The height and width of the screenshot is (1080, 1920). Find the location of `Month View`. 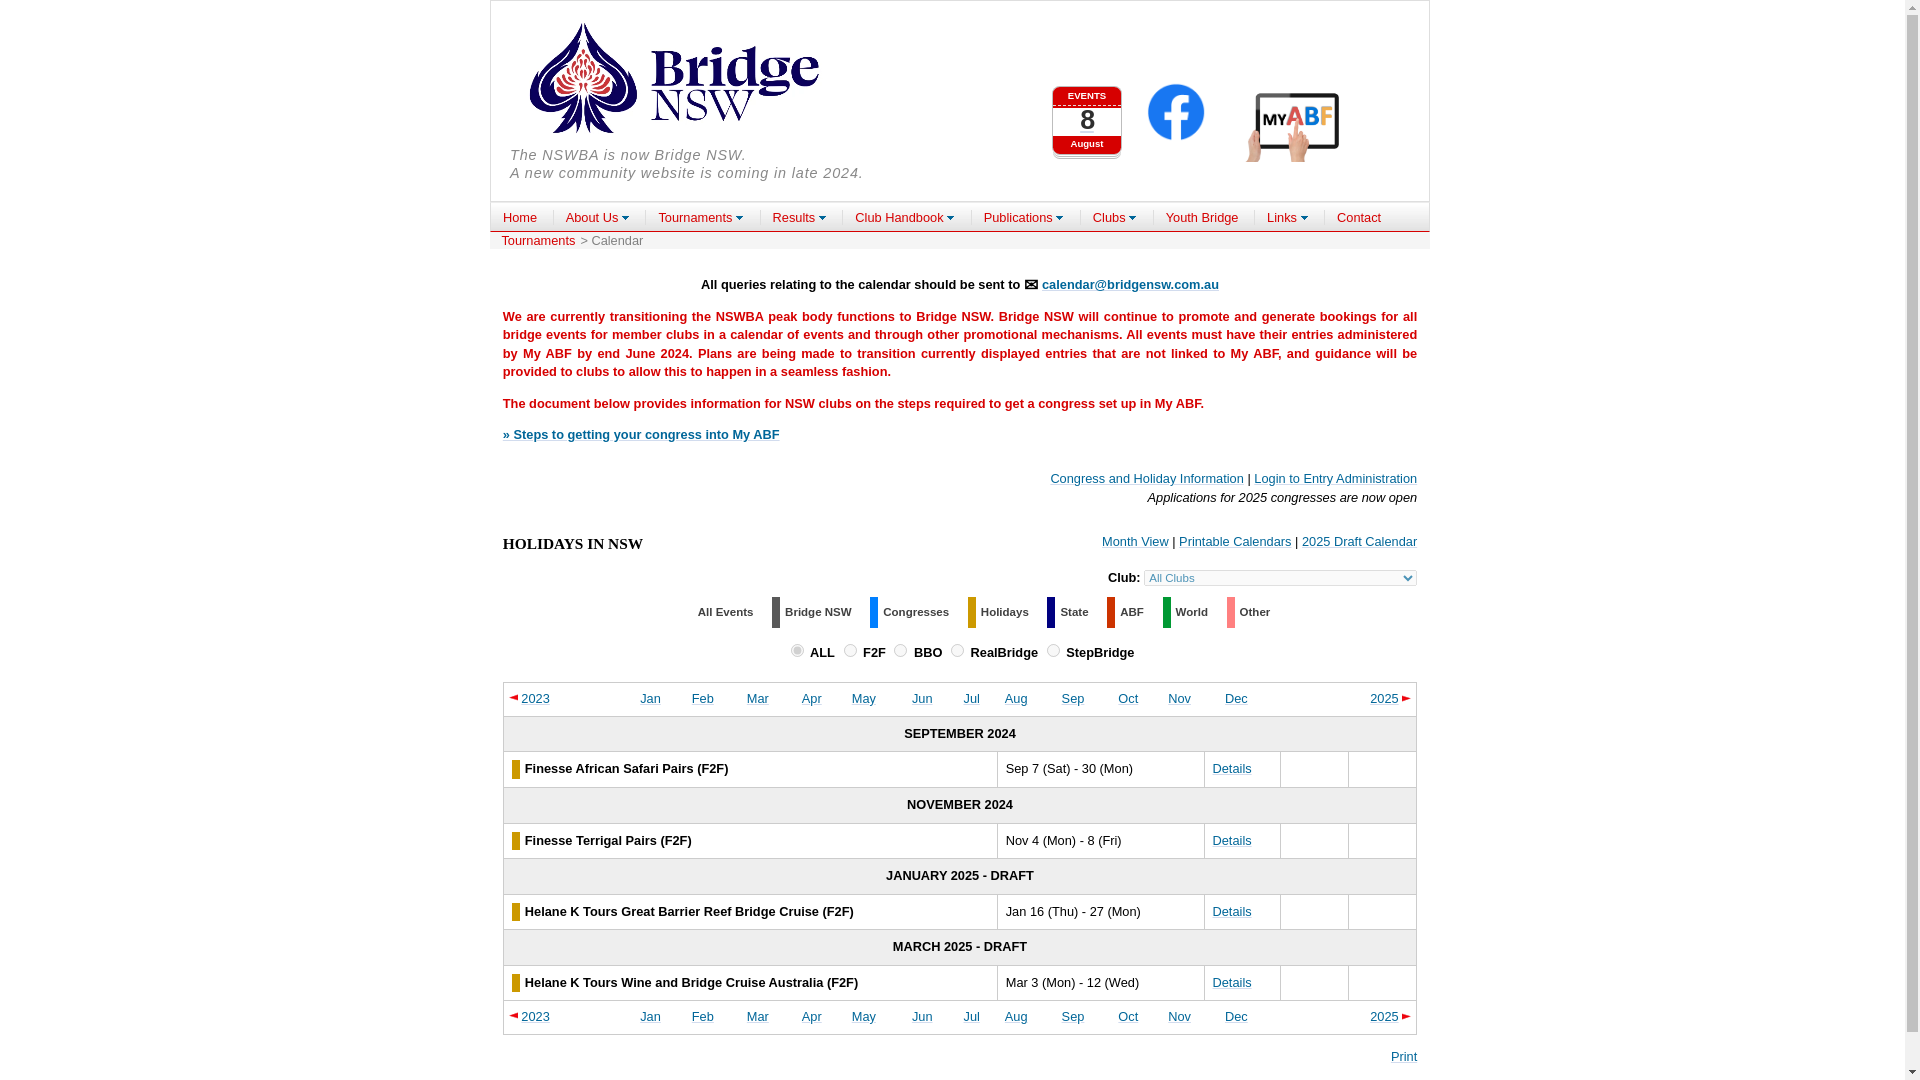

Month View is located at coordinates (1024, 217).